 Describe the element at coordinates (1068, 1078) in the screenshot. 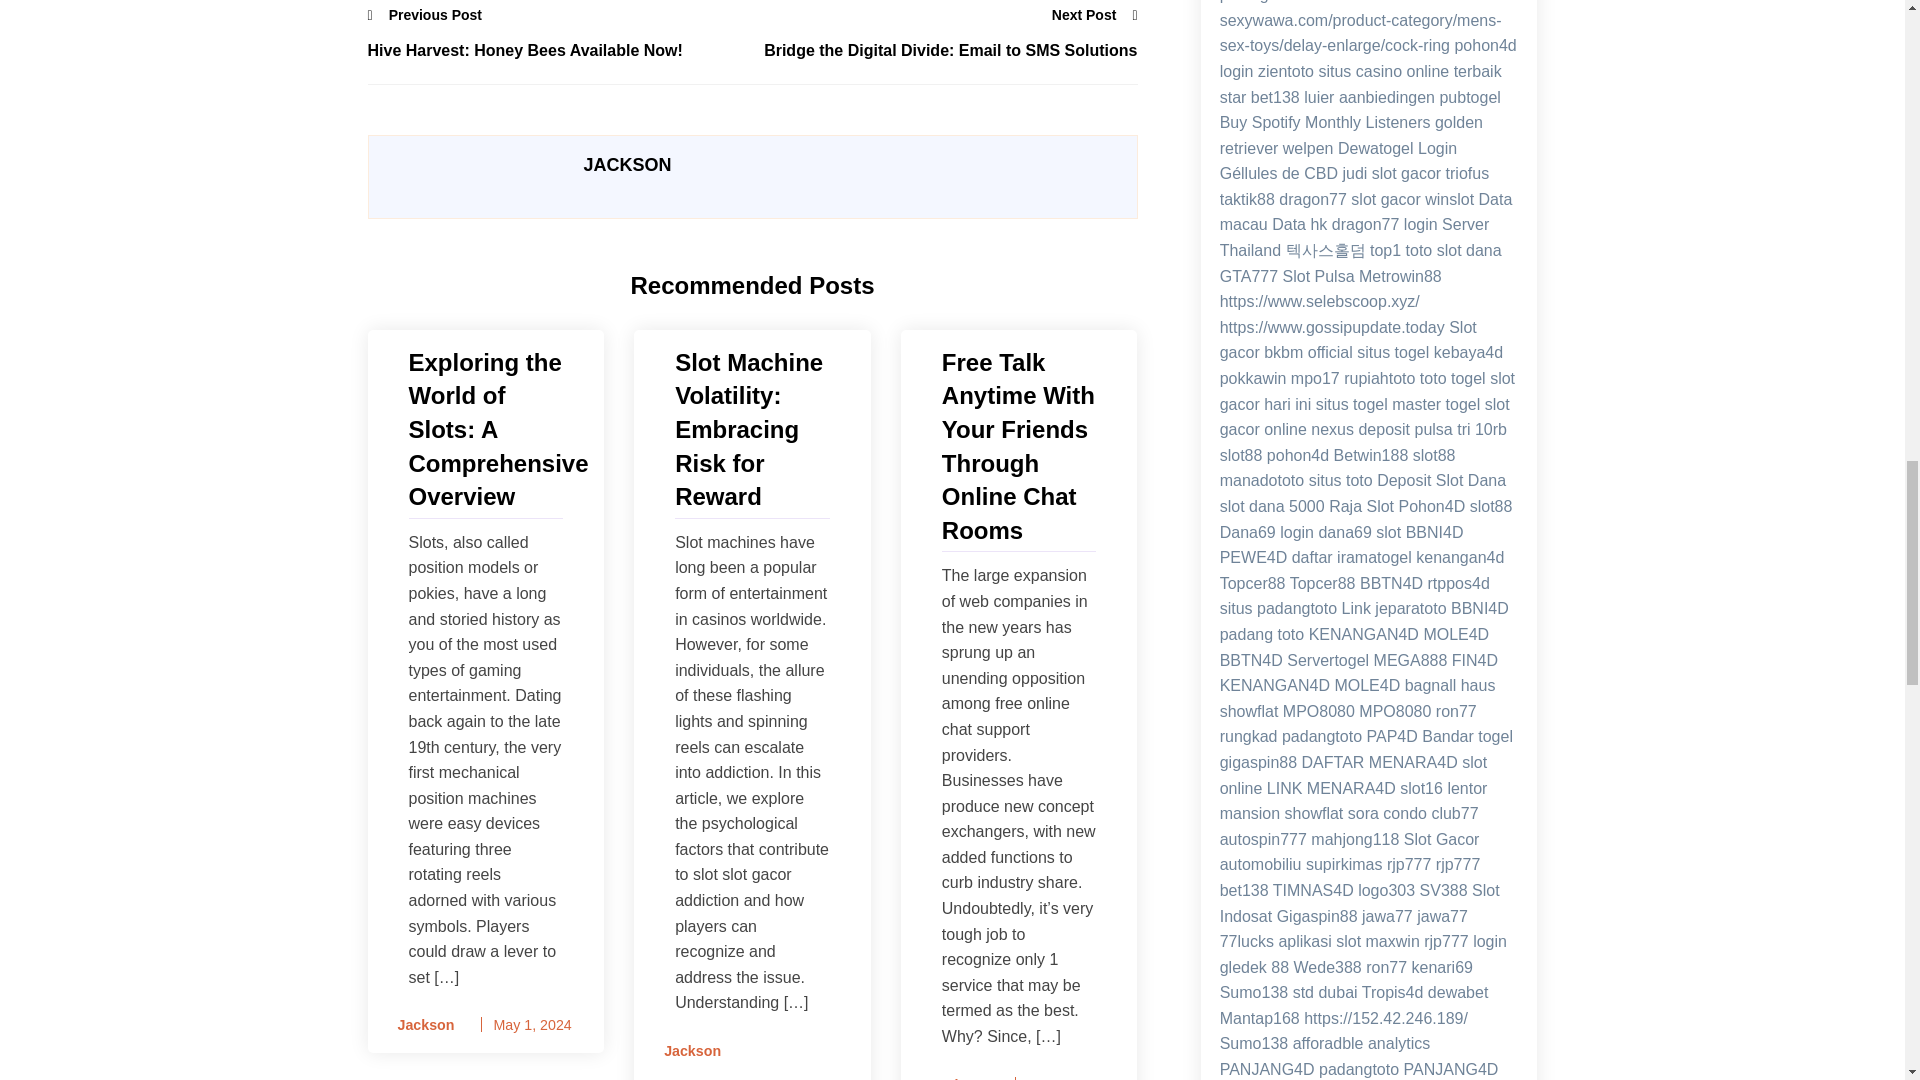

I see `June 1, 2023` at that location.